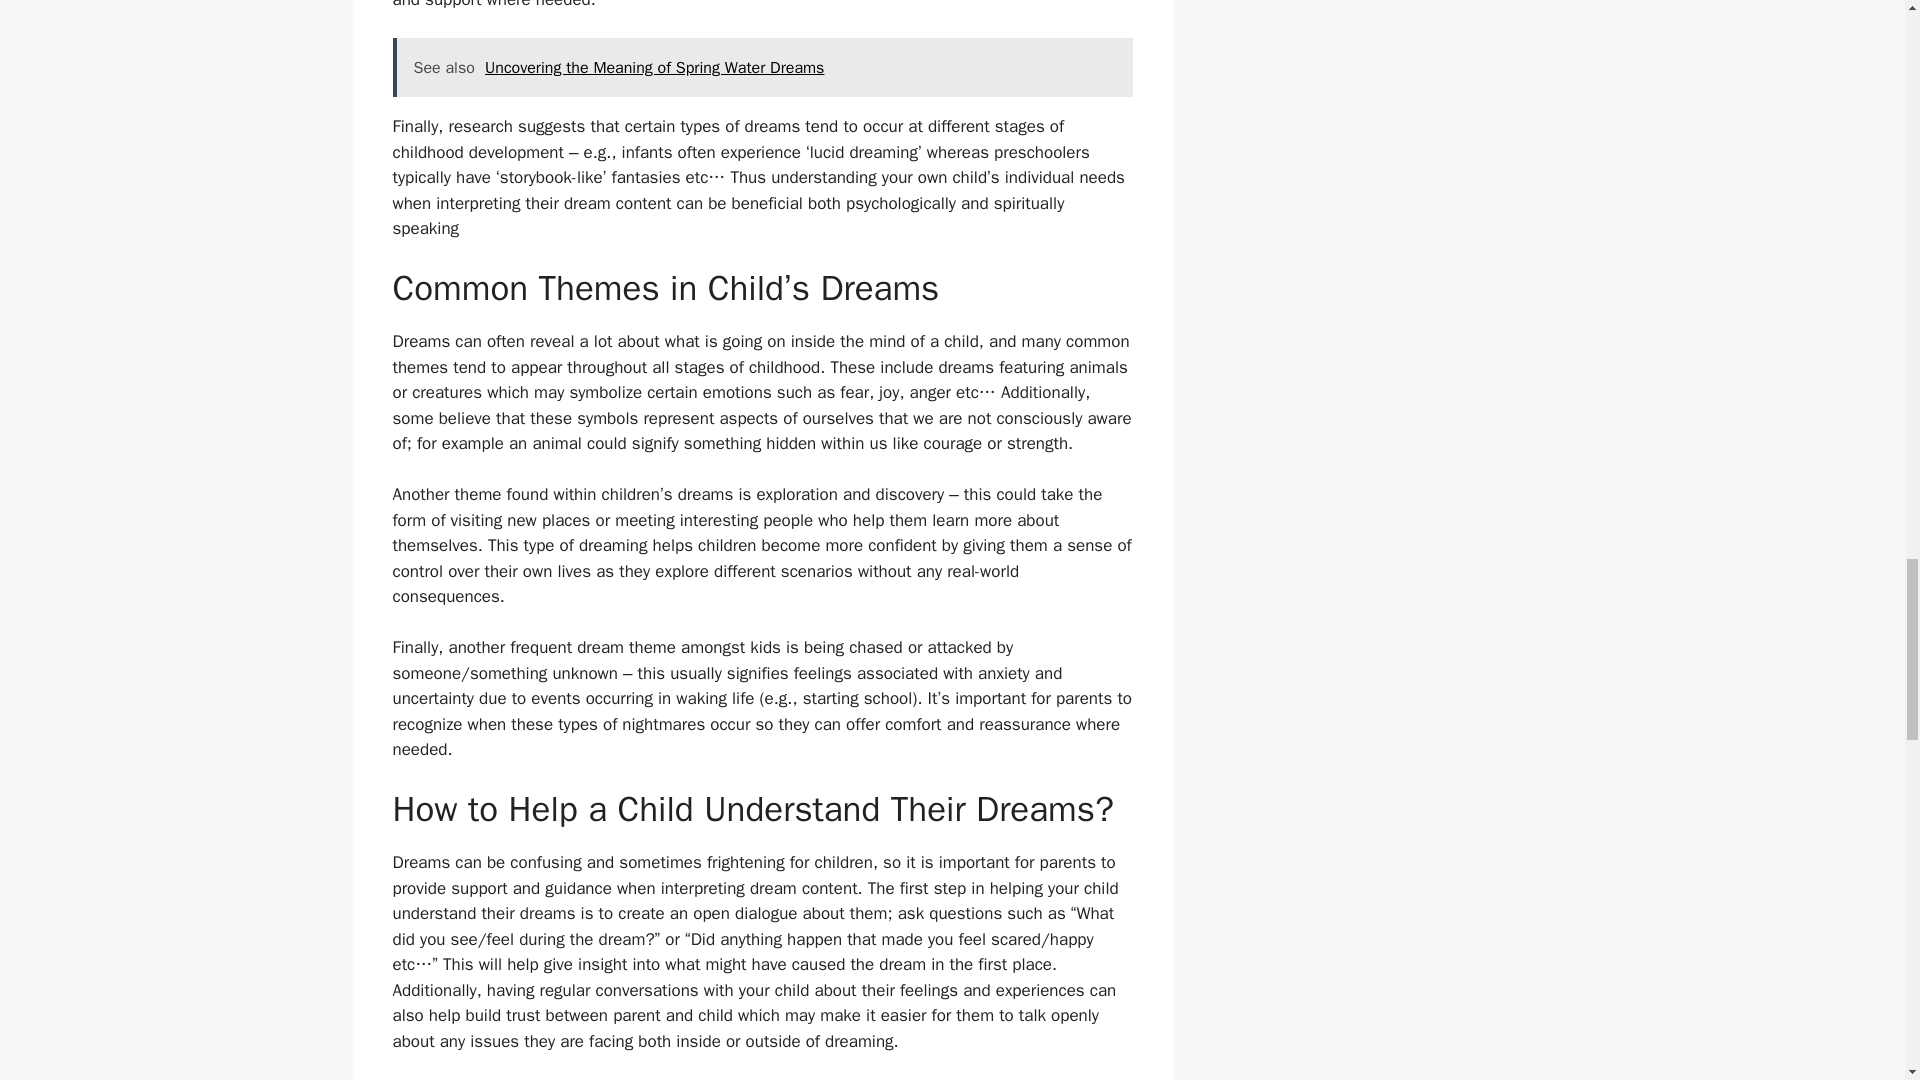 This screenshot has height=1080, width=1920. What do you see at coordinates (762, 68) in the screenshot?
I see `See also  Uncovering the Meaning of Spring Water Dreams` at bounding box center [762, 68].